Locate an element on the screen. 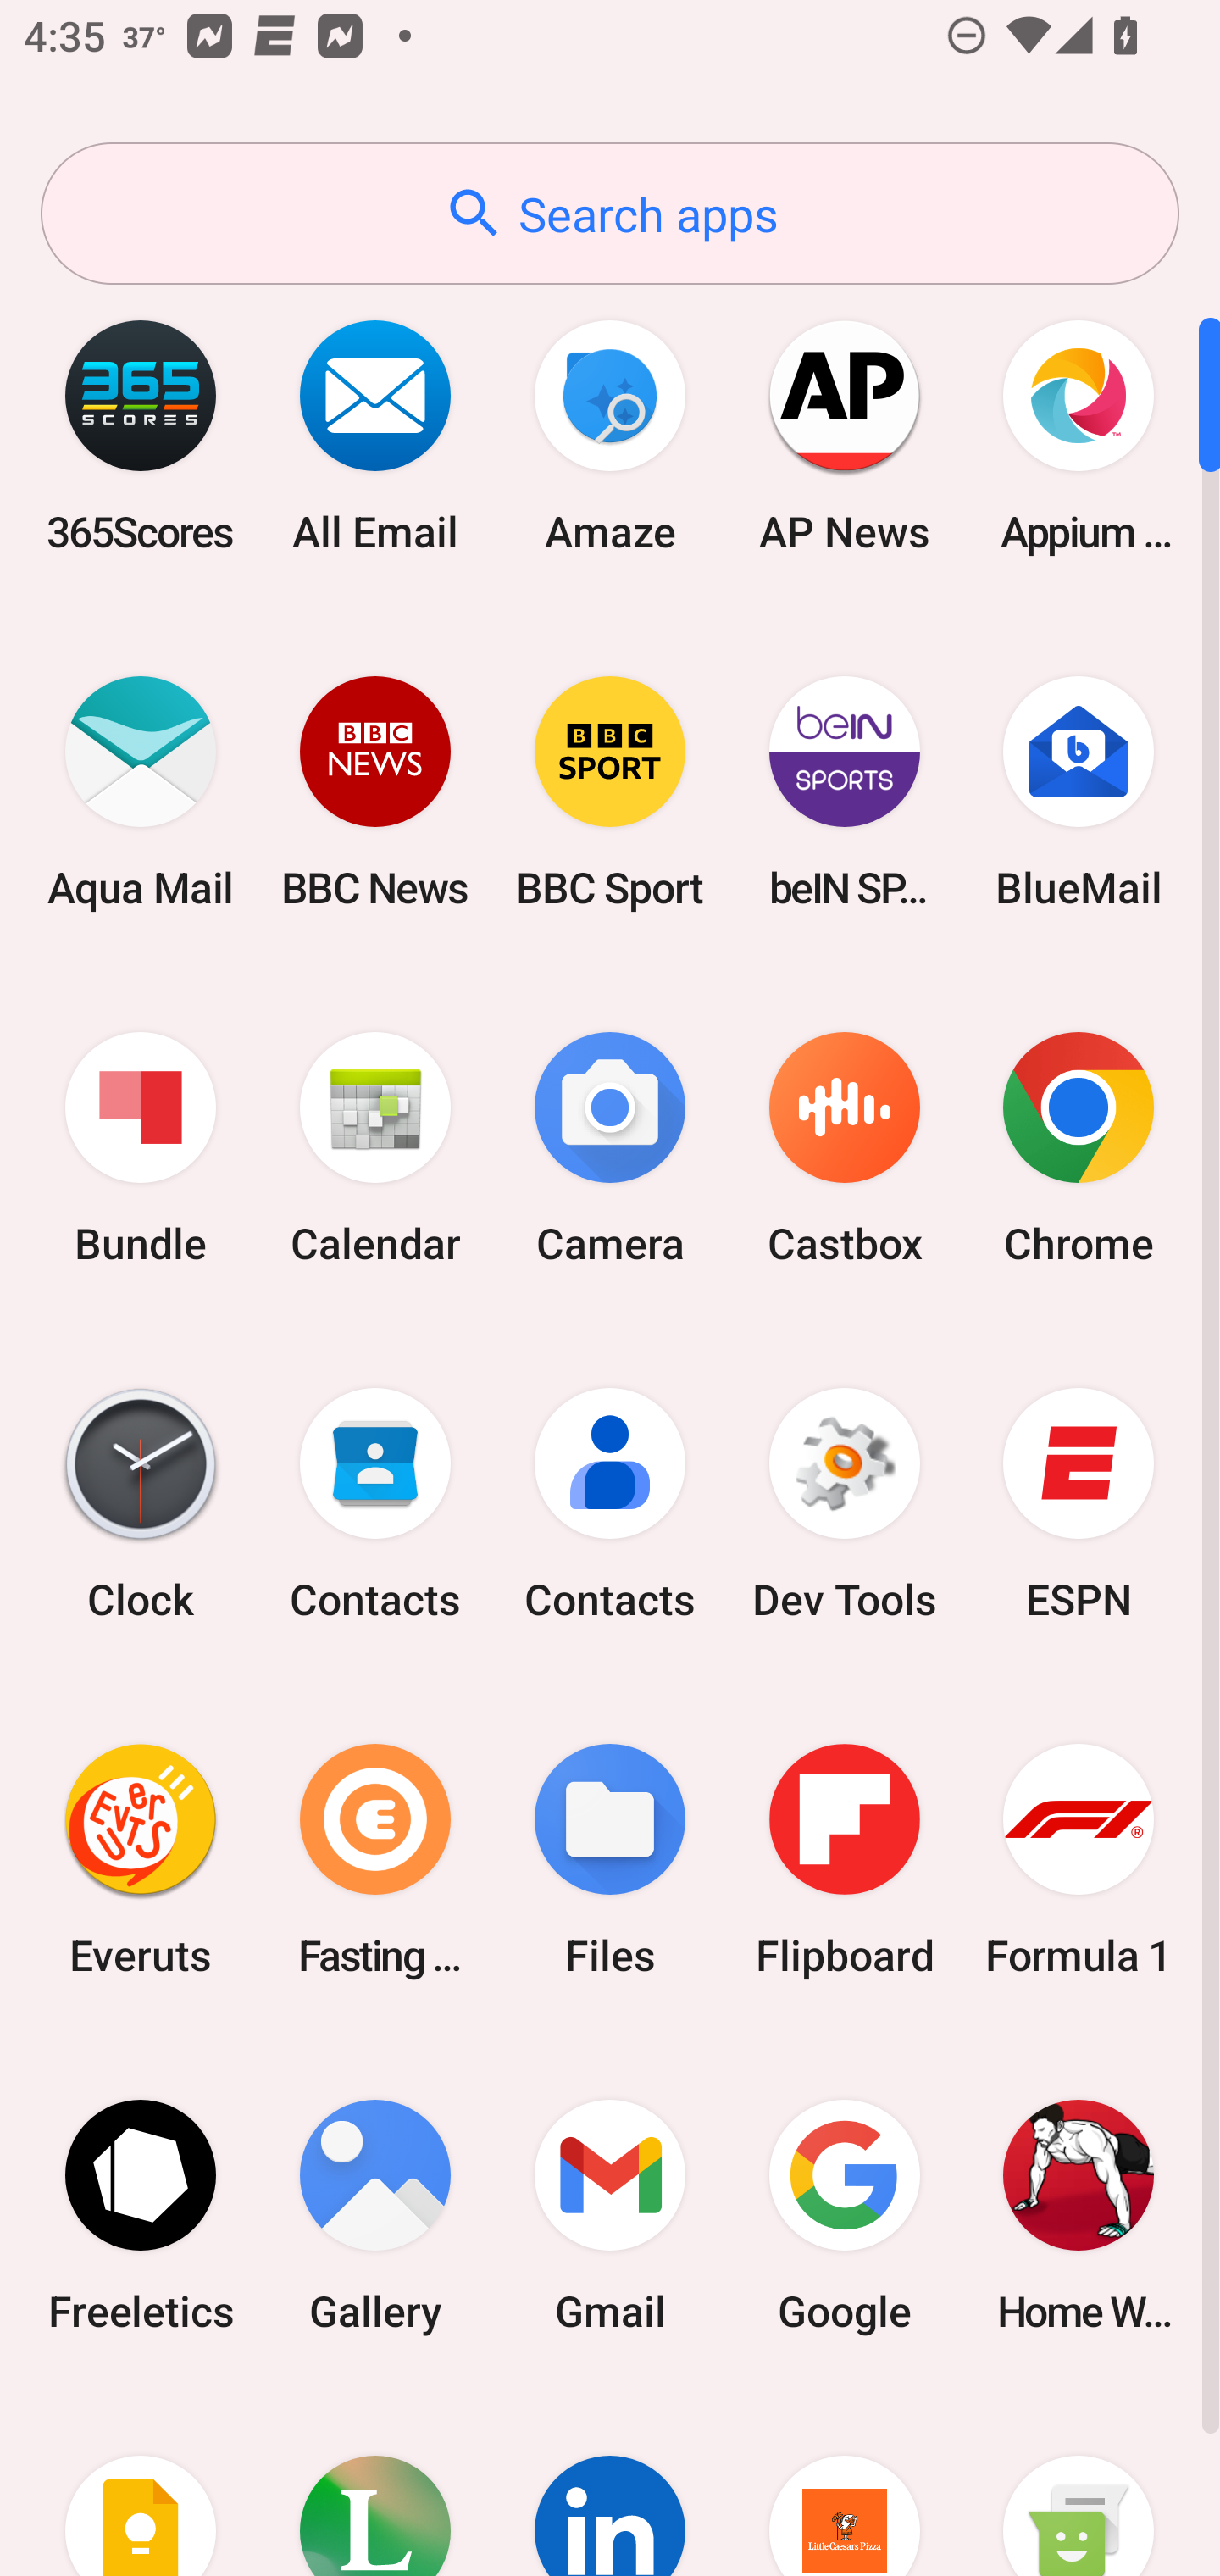  BlueMail is located at coordinates (1079, 791).